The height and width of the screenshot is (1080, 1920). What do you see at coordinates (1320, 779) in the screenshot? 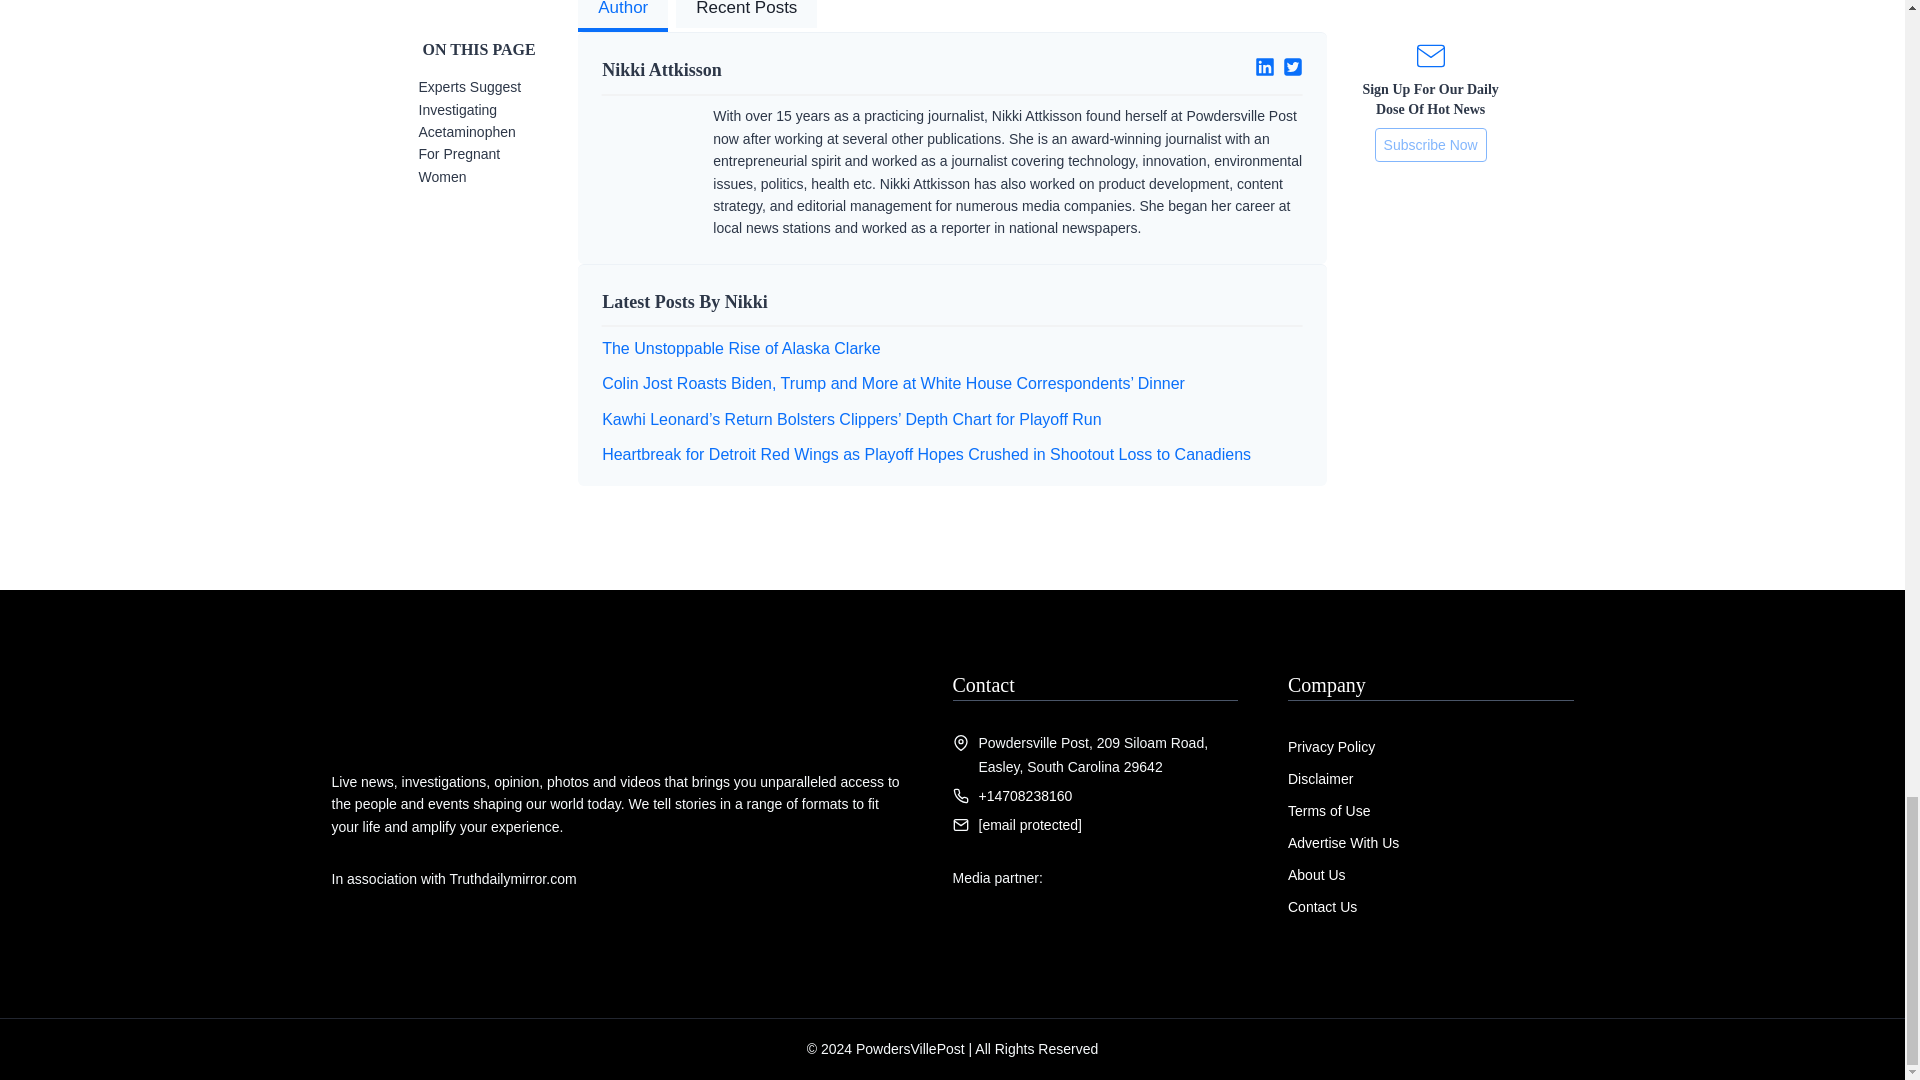
I see `Disclaimer` at bounding box center [1320, 779].